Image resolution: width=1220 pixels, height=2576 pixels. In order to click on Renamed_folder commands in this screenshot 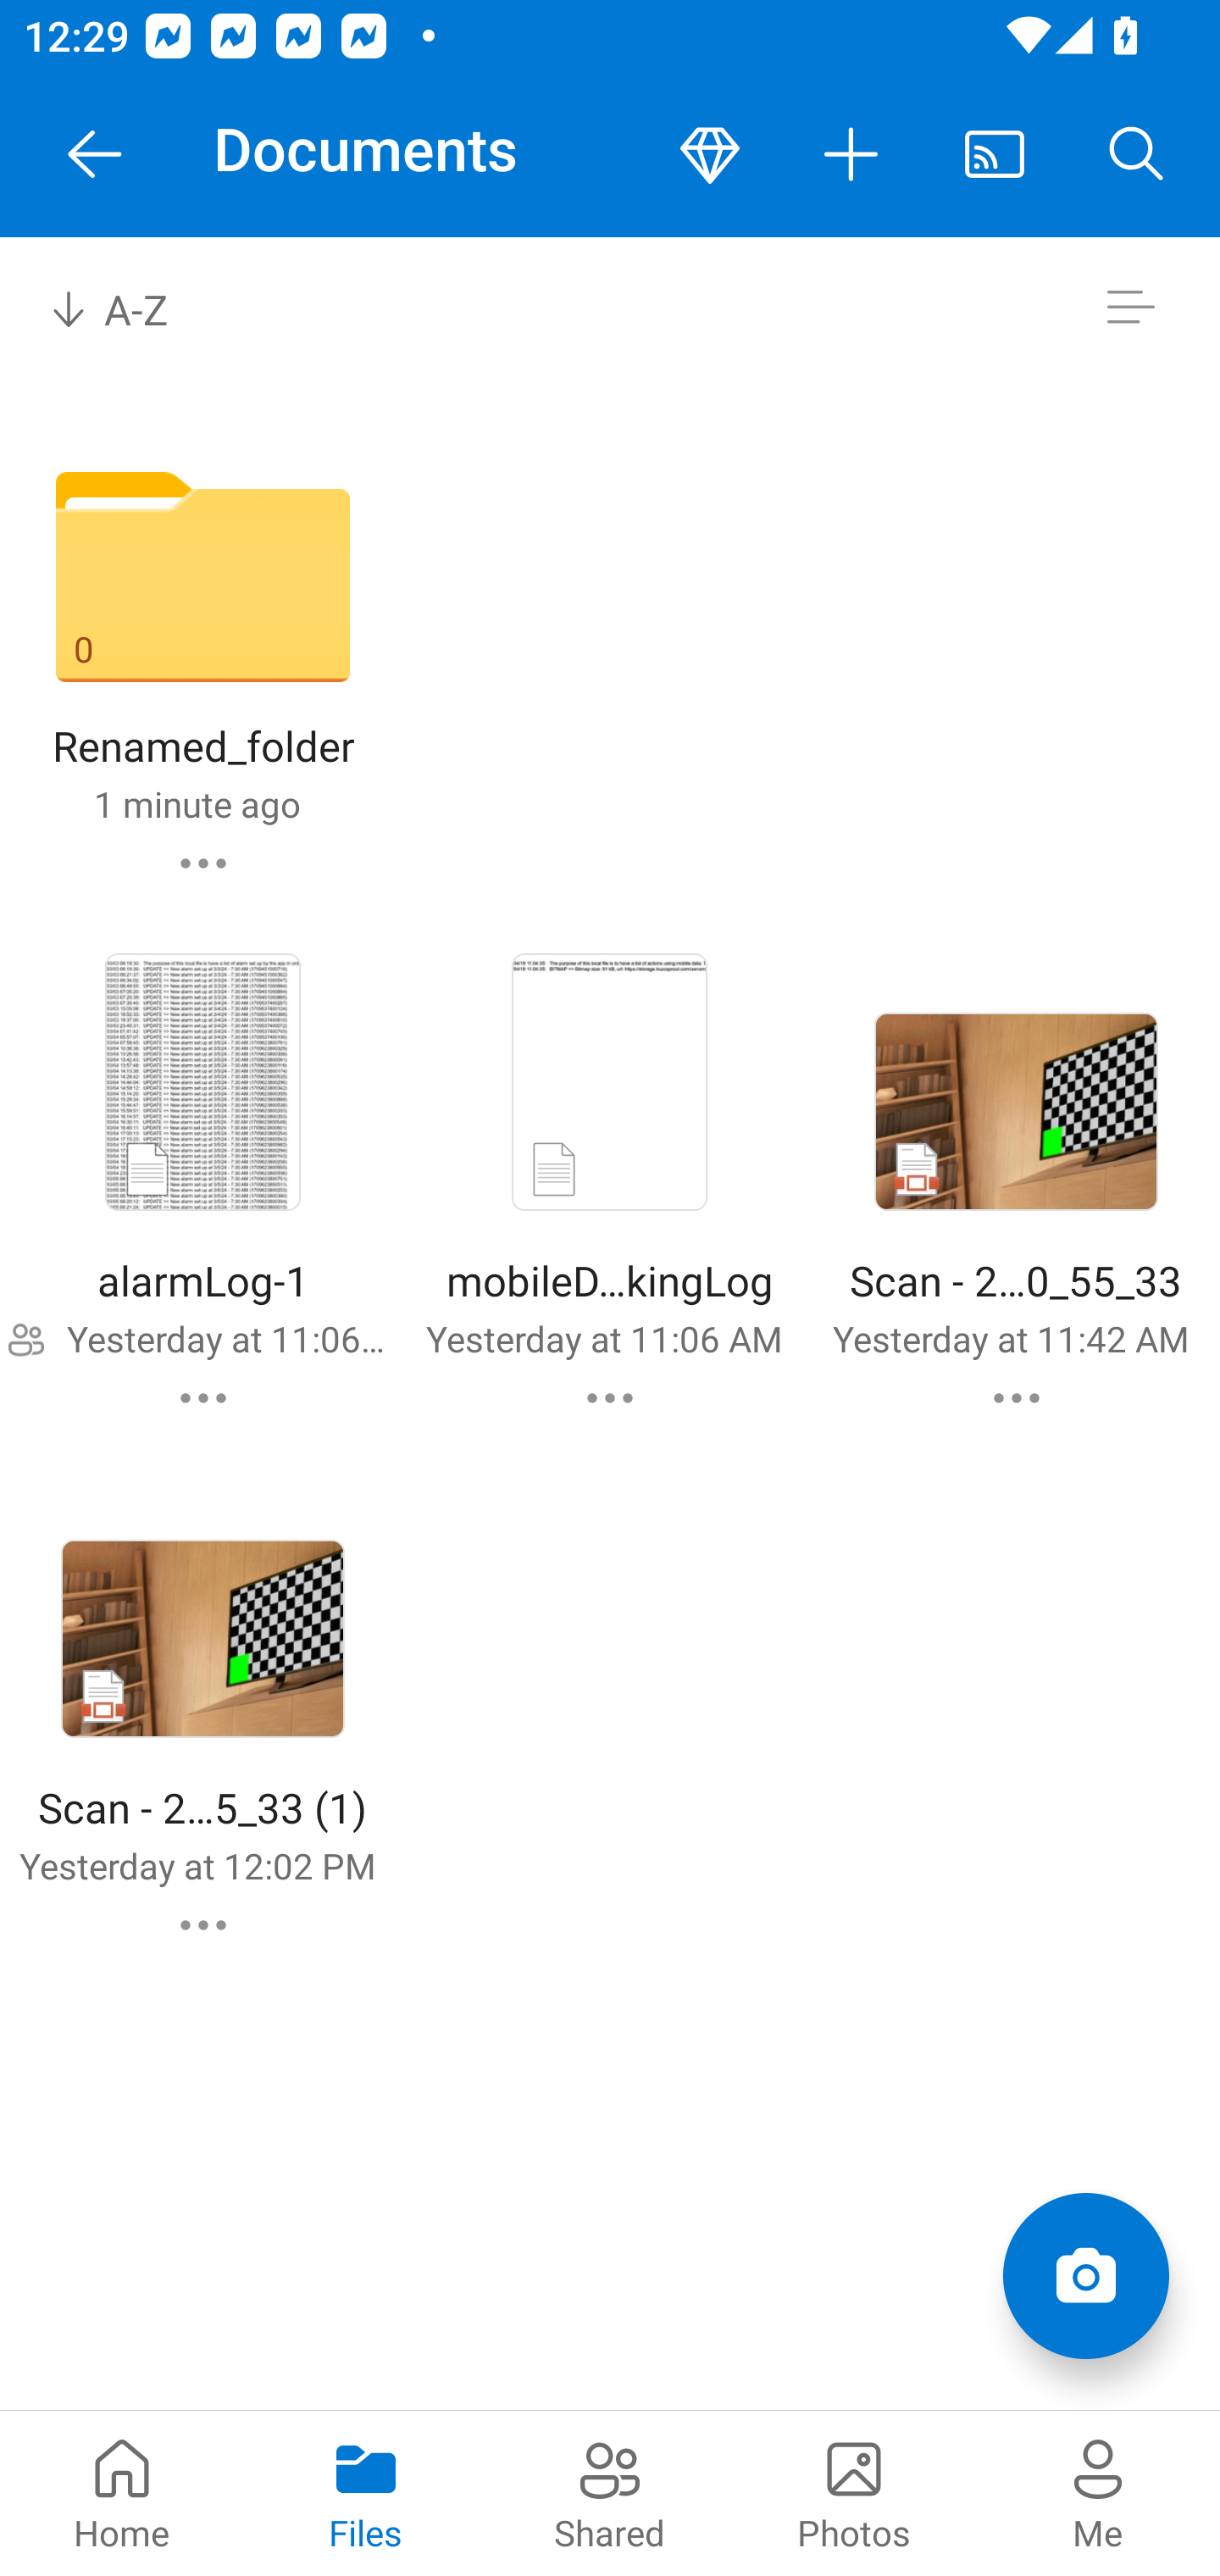, I will do `click(203, 863)`.